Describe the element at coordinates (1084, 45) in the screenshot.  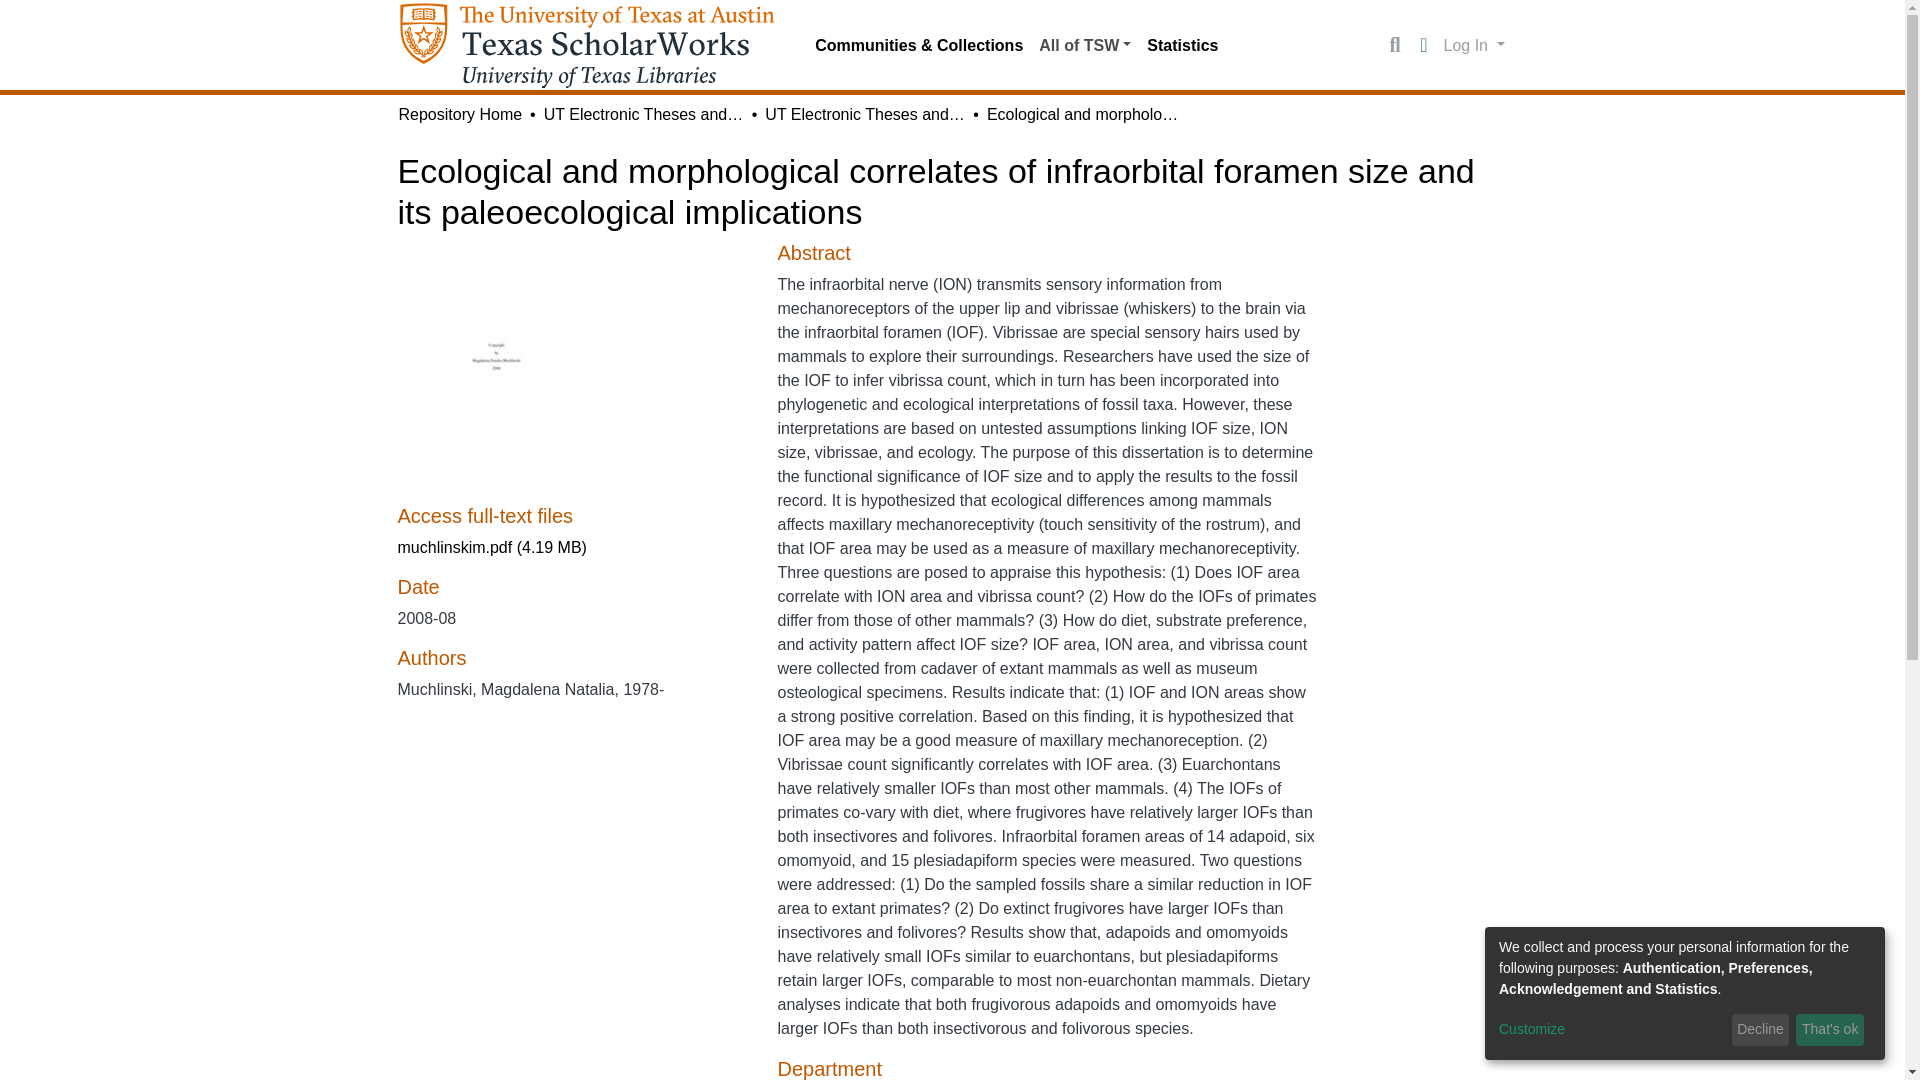
I see `All of TSW` at that location.